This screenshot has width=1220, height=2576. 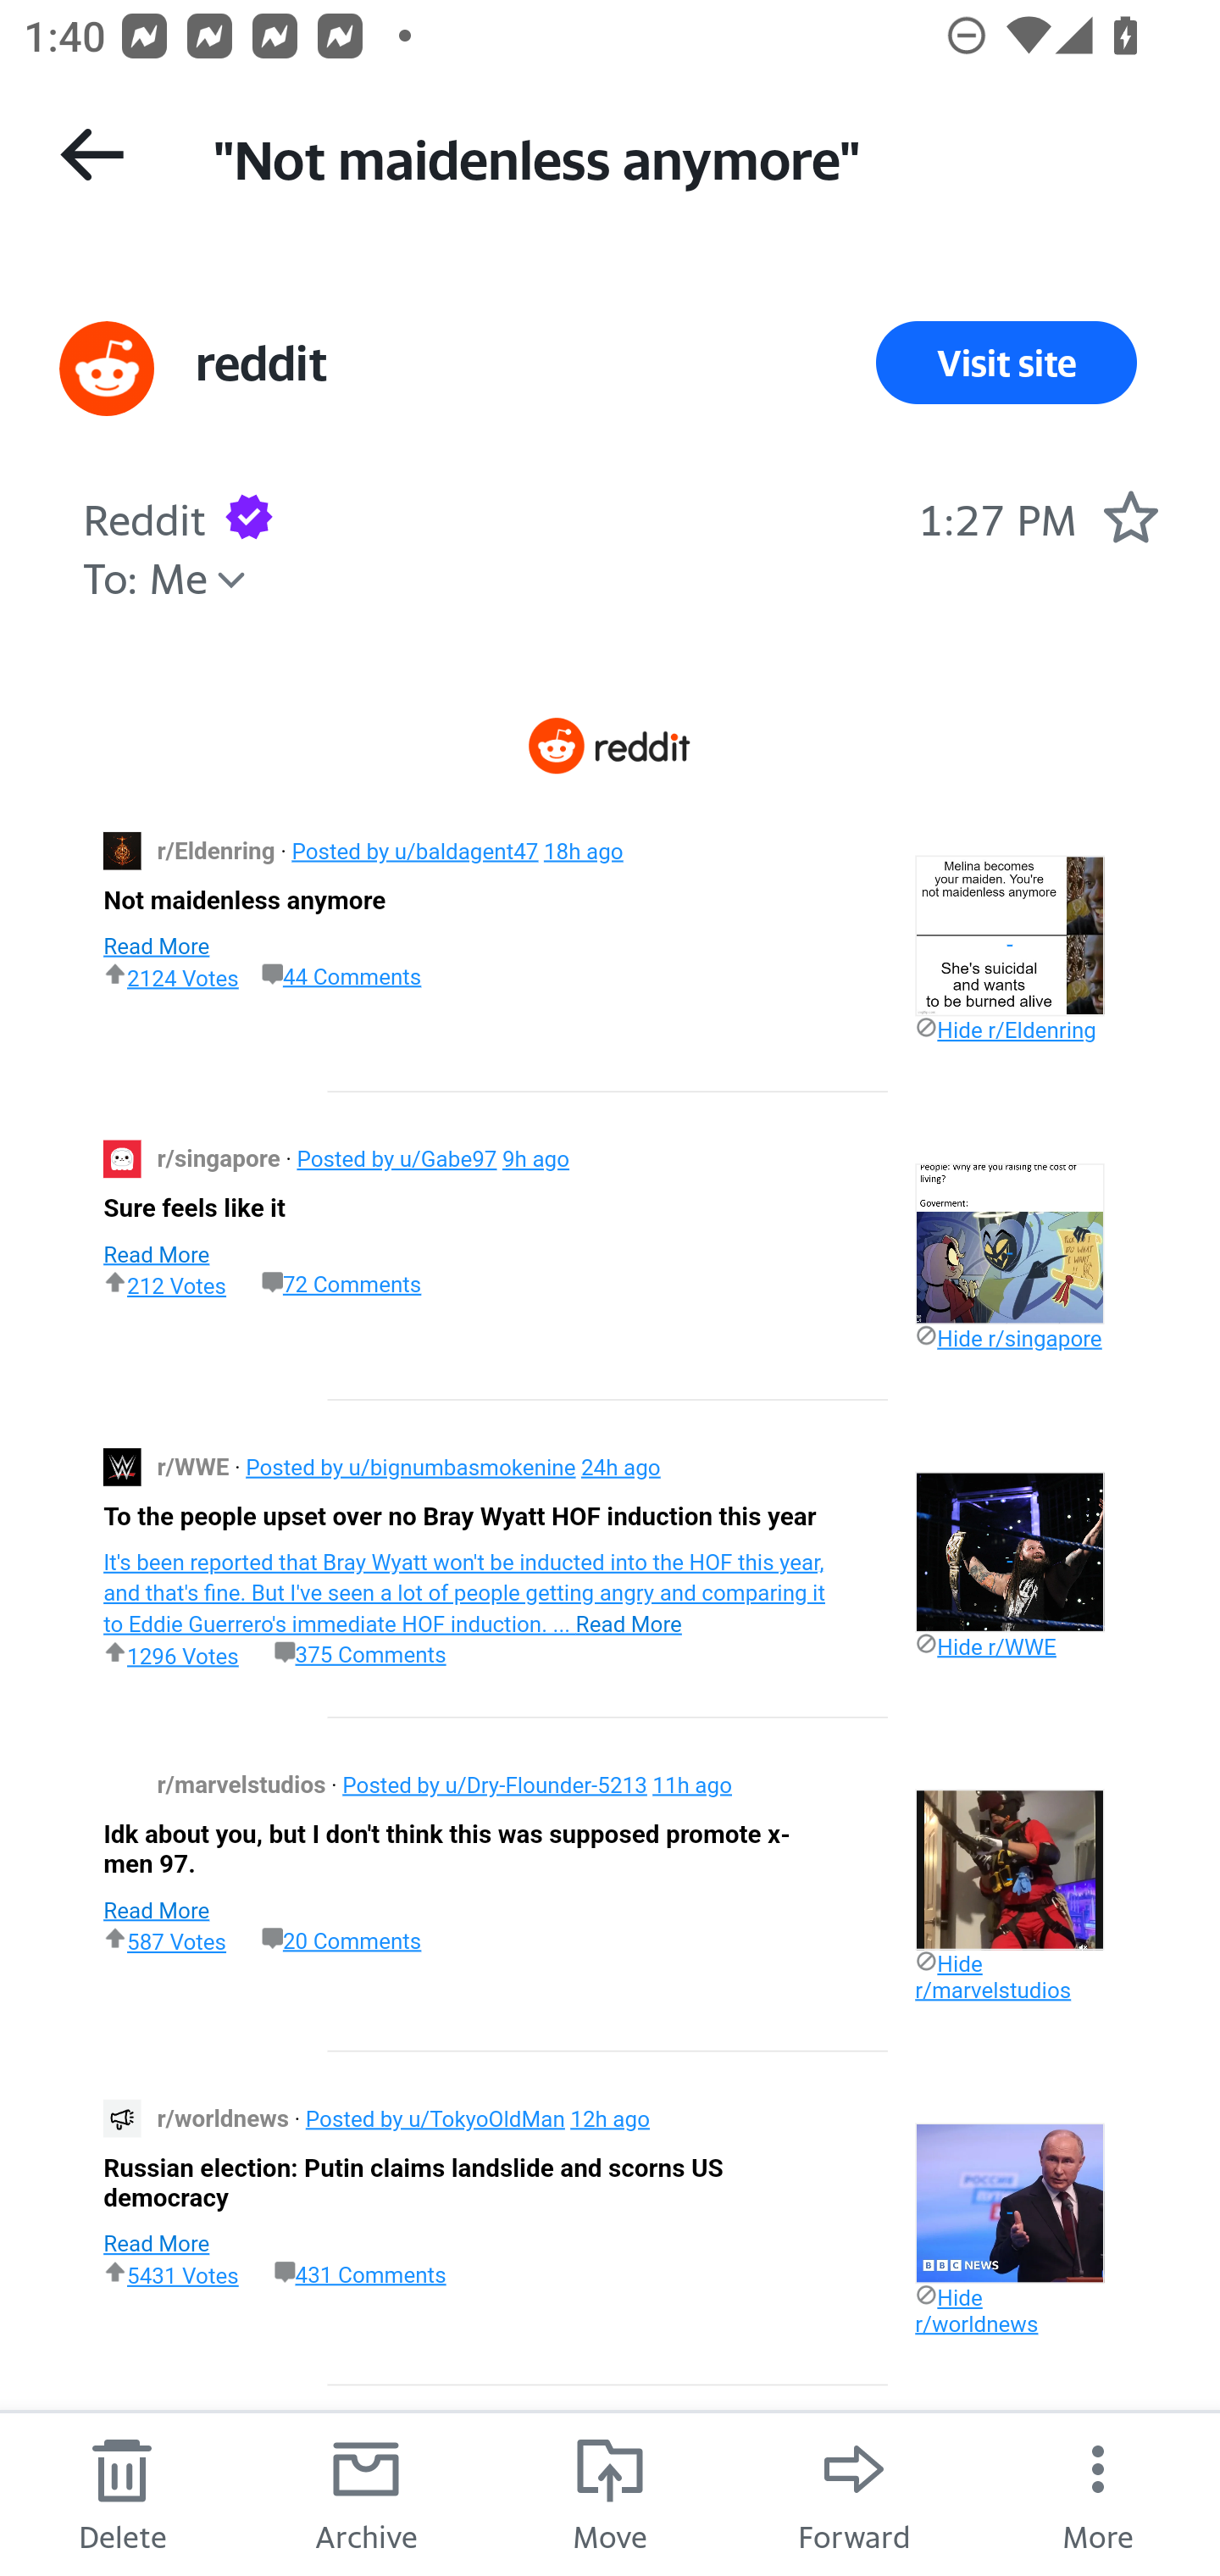 What do you see at coordinates (195, 1466) in the screenshot?
I see `r/WWE` at bounding box center [195, 1466].